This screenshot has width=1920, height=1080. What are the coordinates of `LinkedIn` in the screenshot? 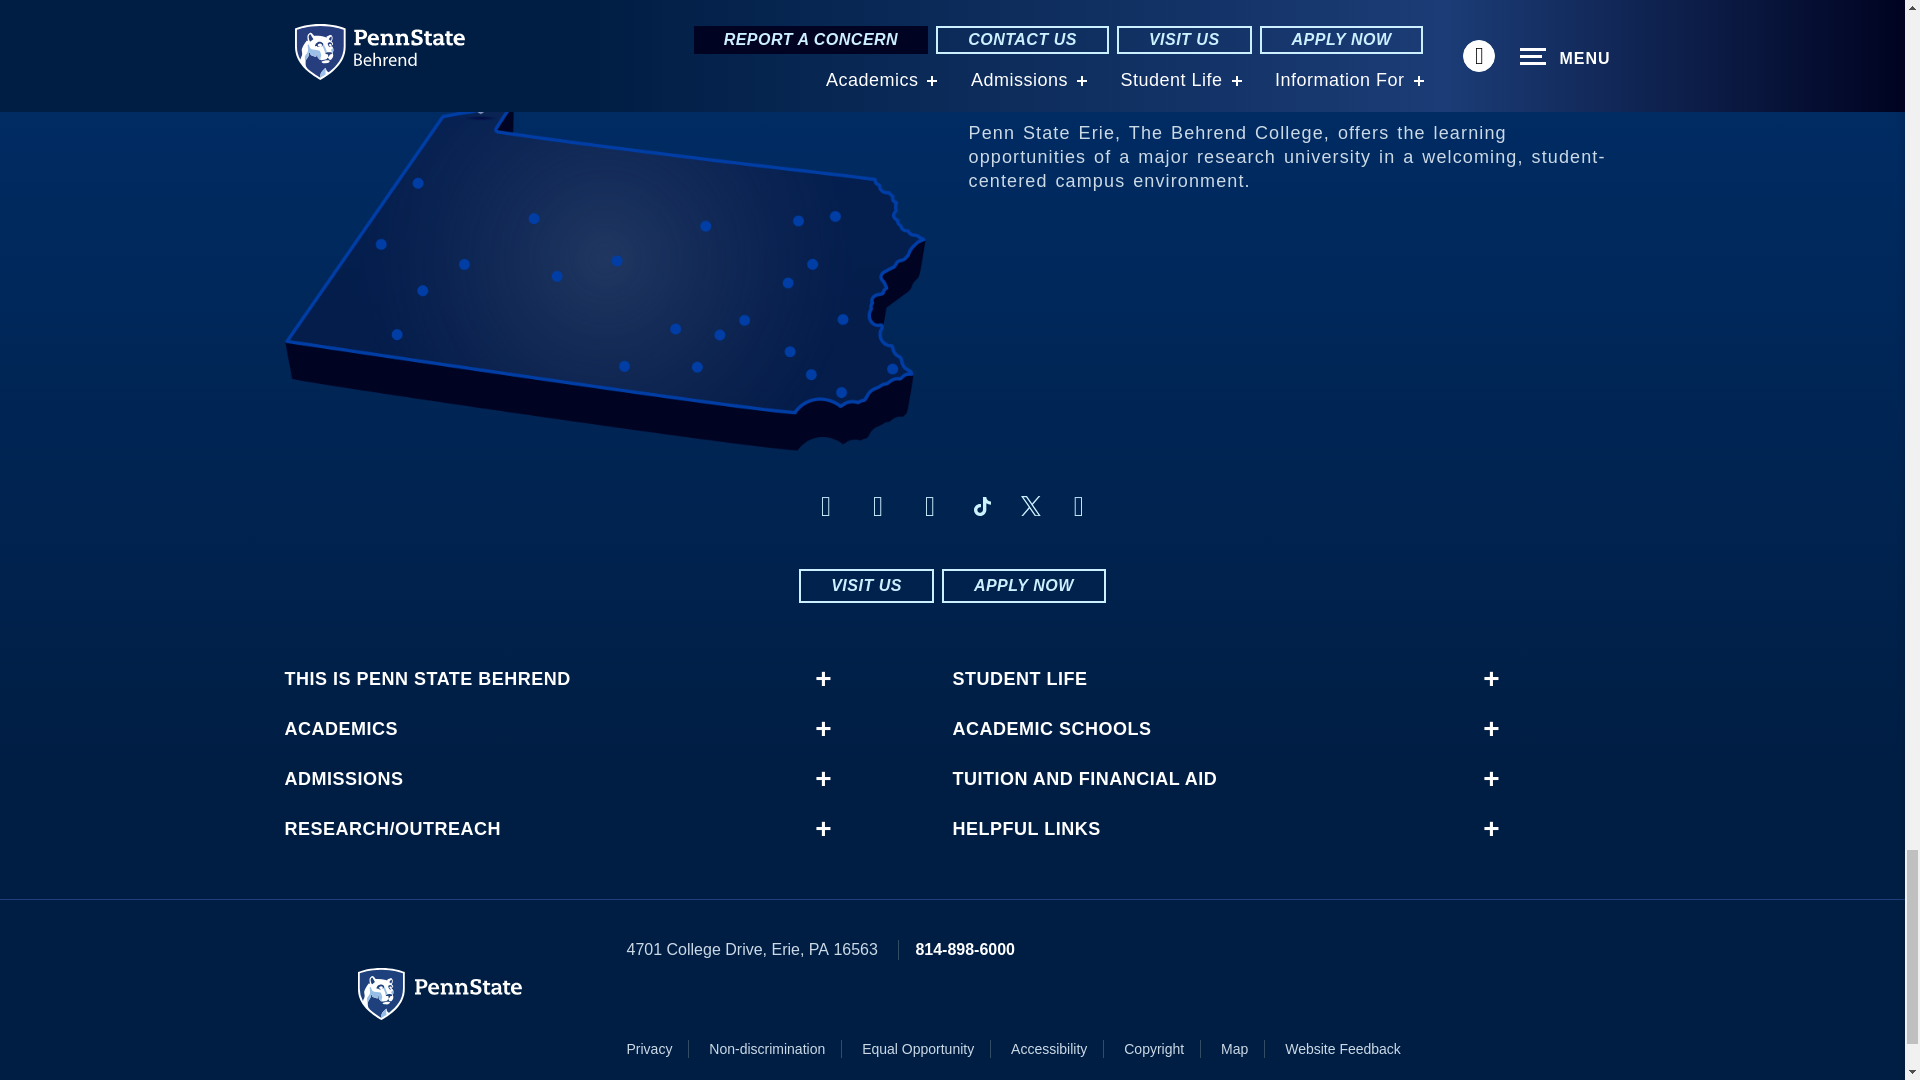 It's located at (930, 506).